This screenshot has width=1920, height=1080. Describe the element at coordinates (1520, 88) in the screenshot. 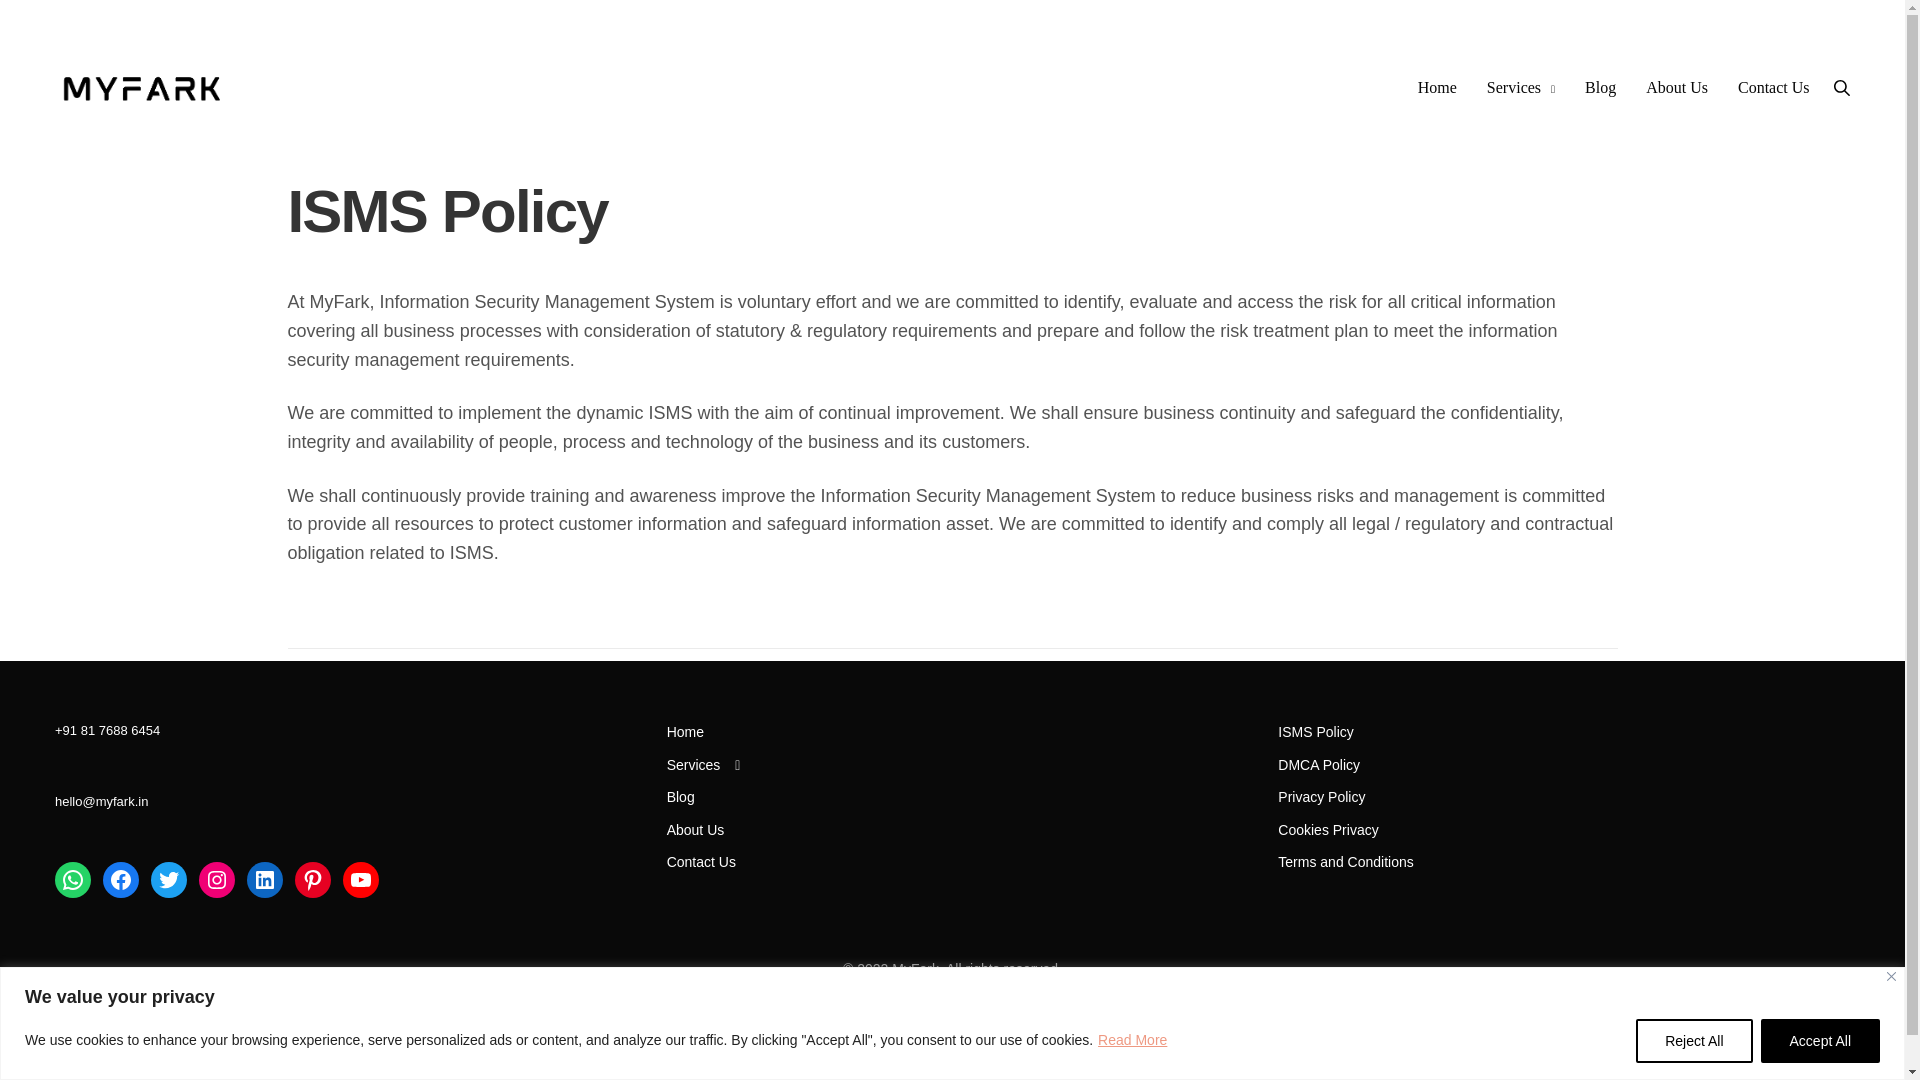

I see `Services` at that location.